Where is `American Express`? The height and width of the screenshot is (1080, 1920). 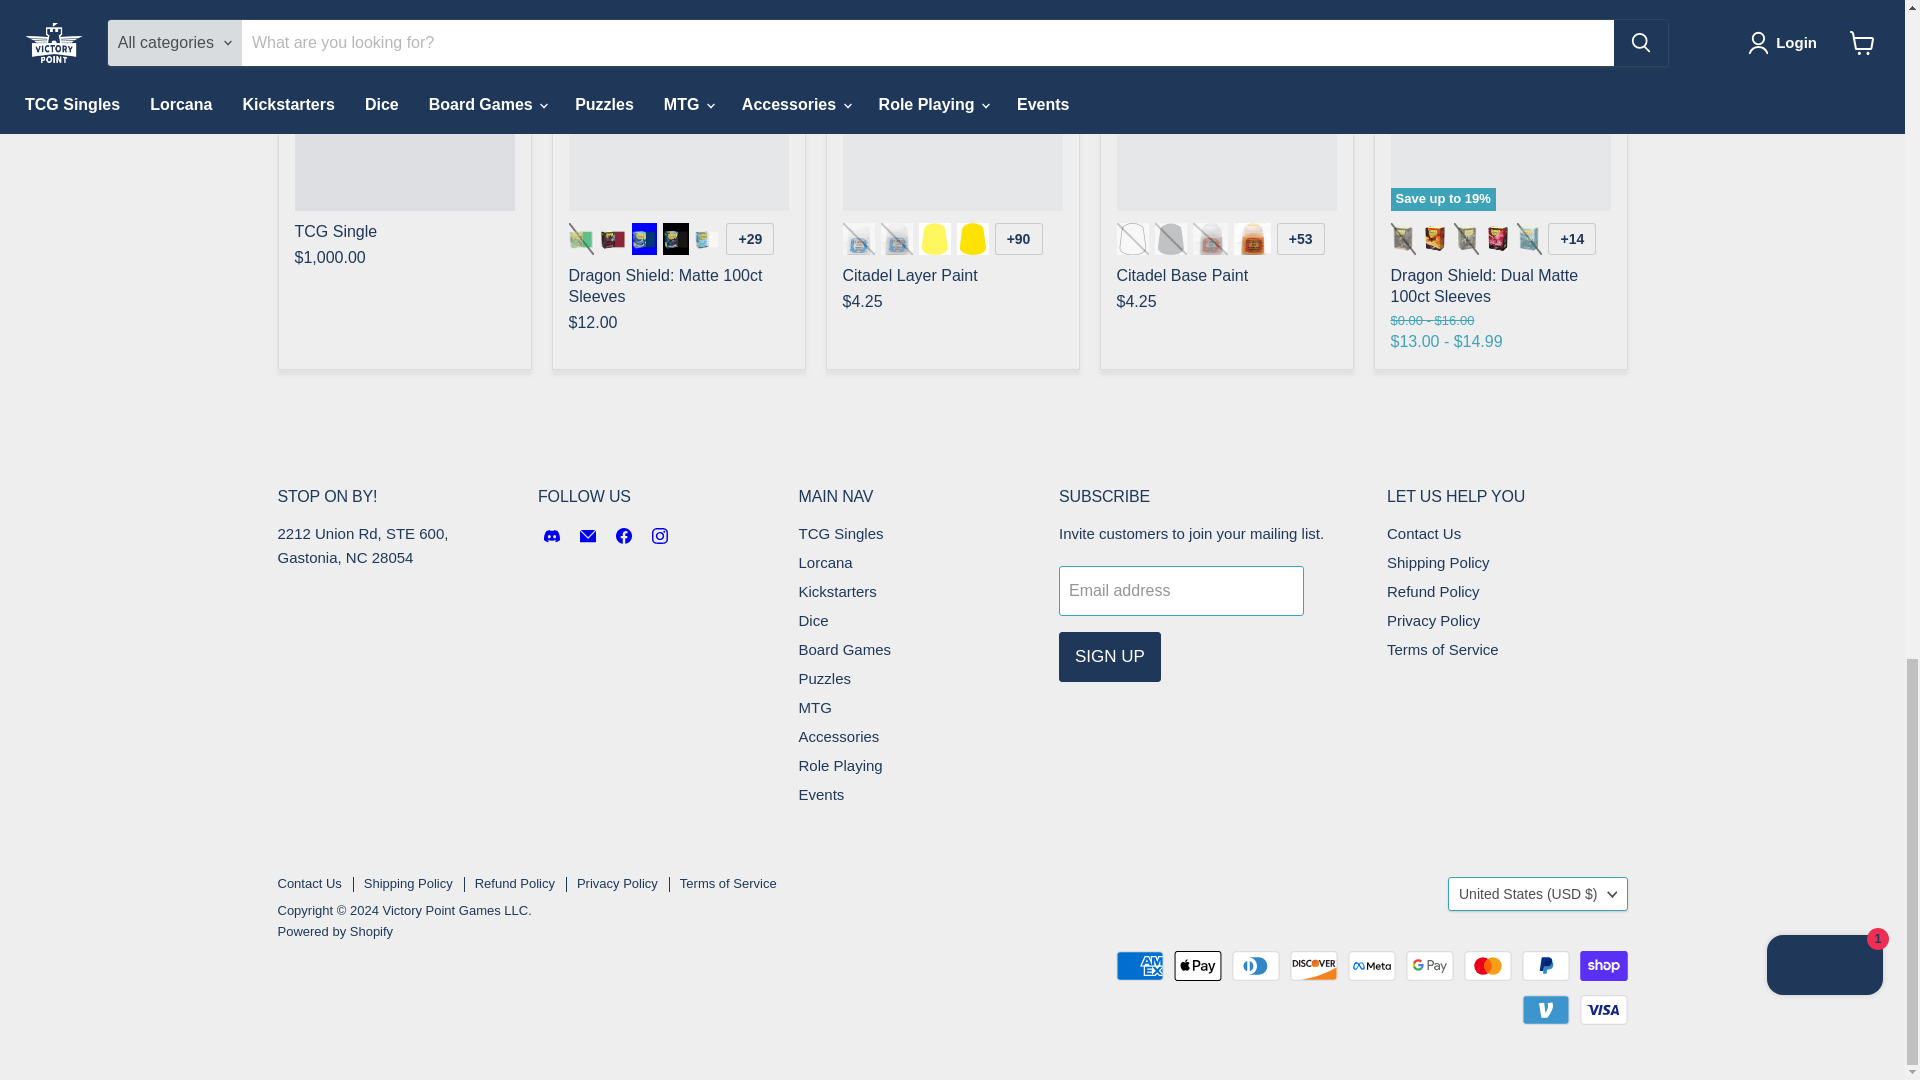 American Express is located at coordinates (1139, 966).